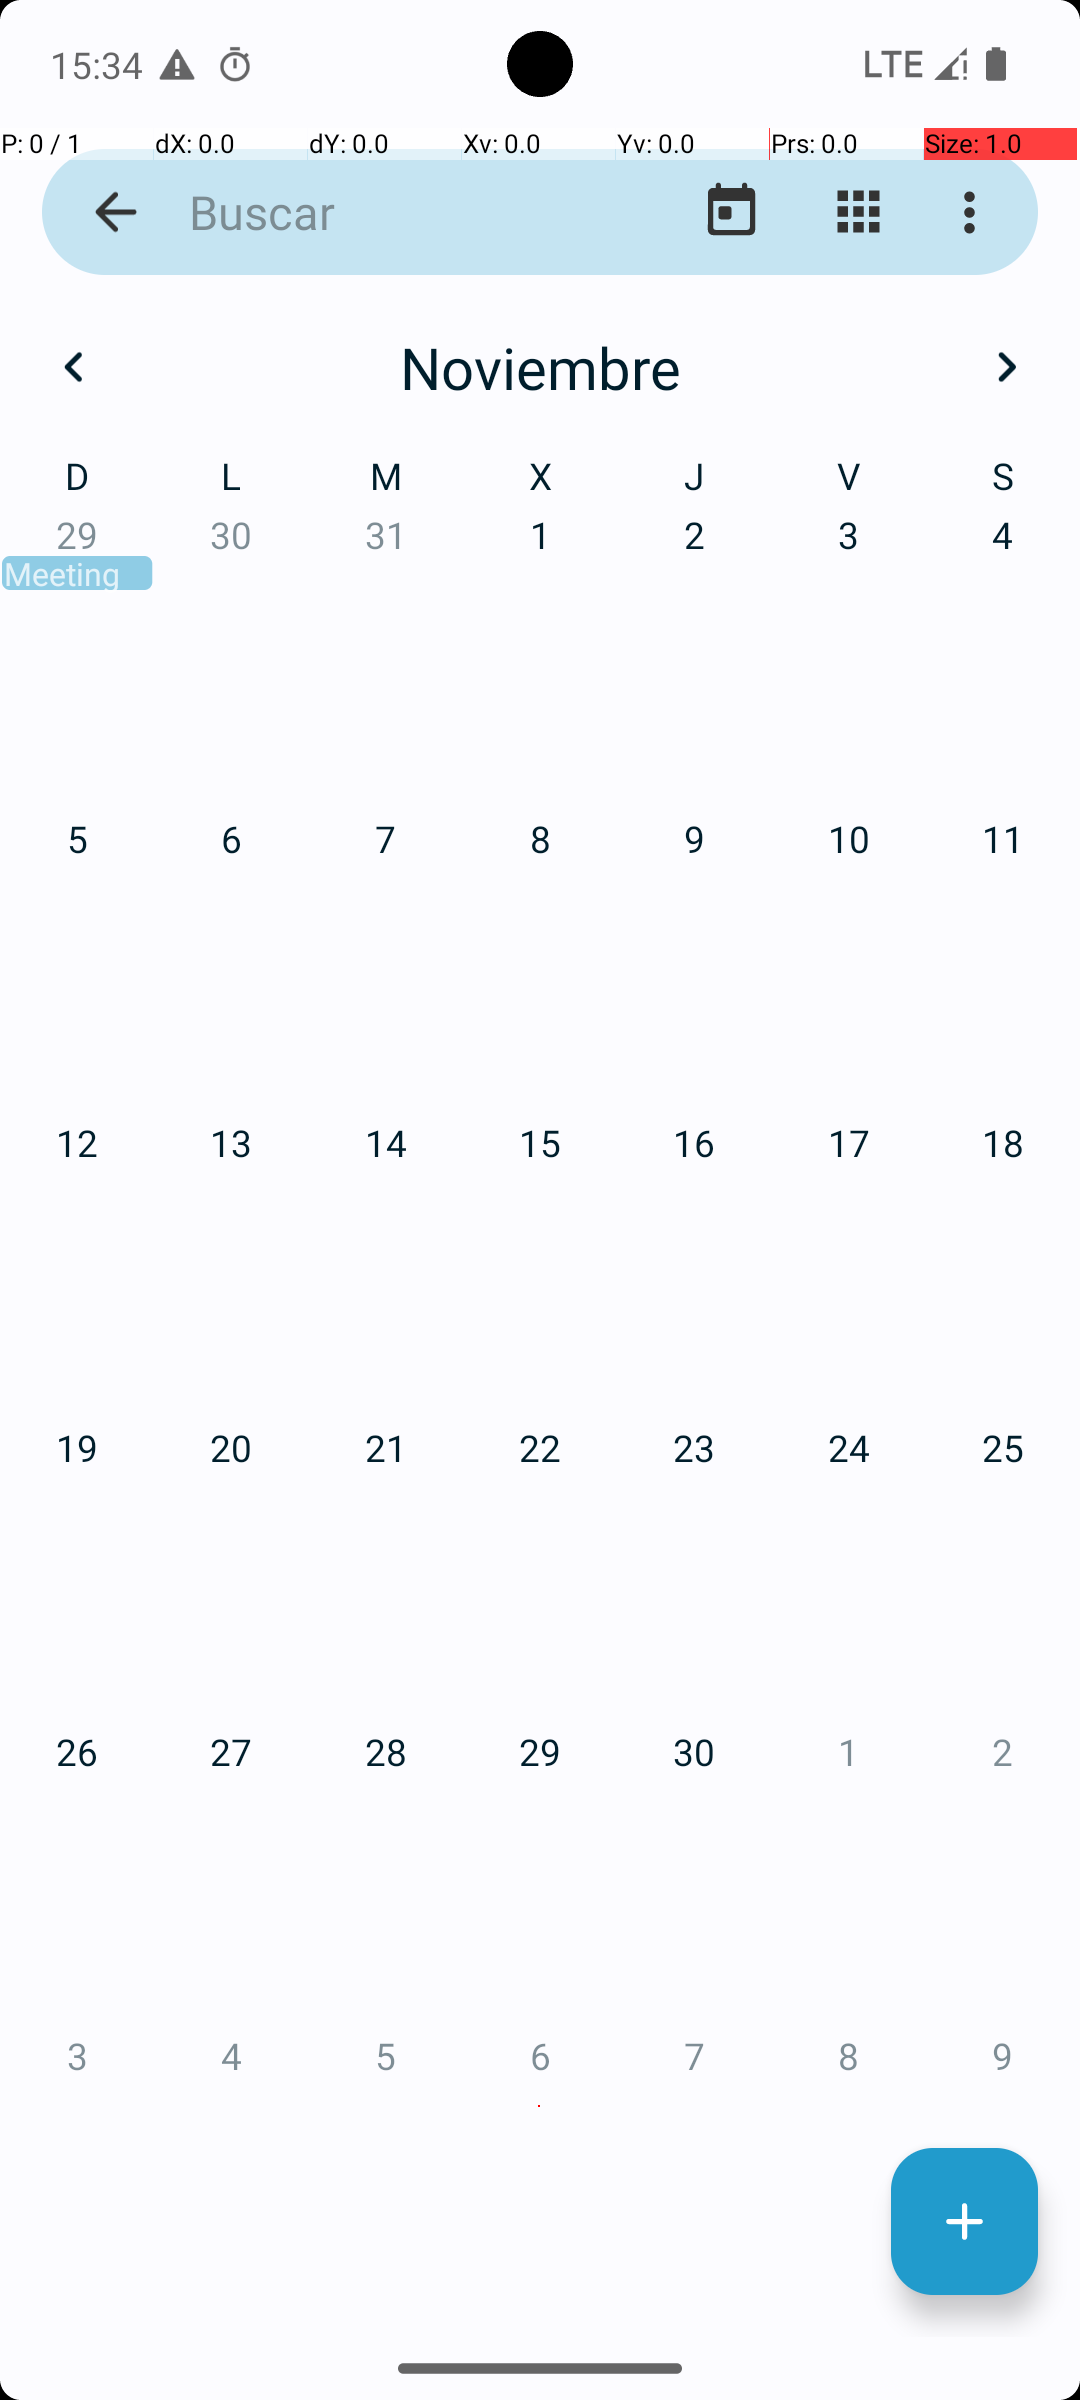 The image size is (1080, 2400). Describe the element at coordinates (540, 951) in the screenshot. I see `MAYO` at that location.